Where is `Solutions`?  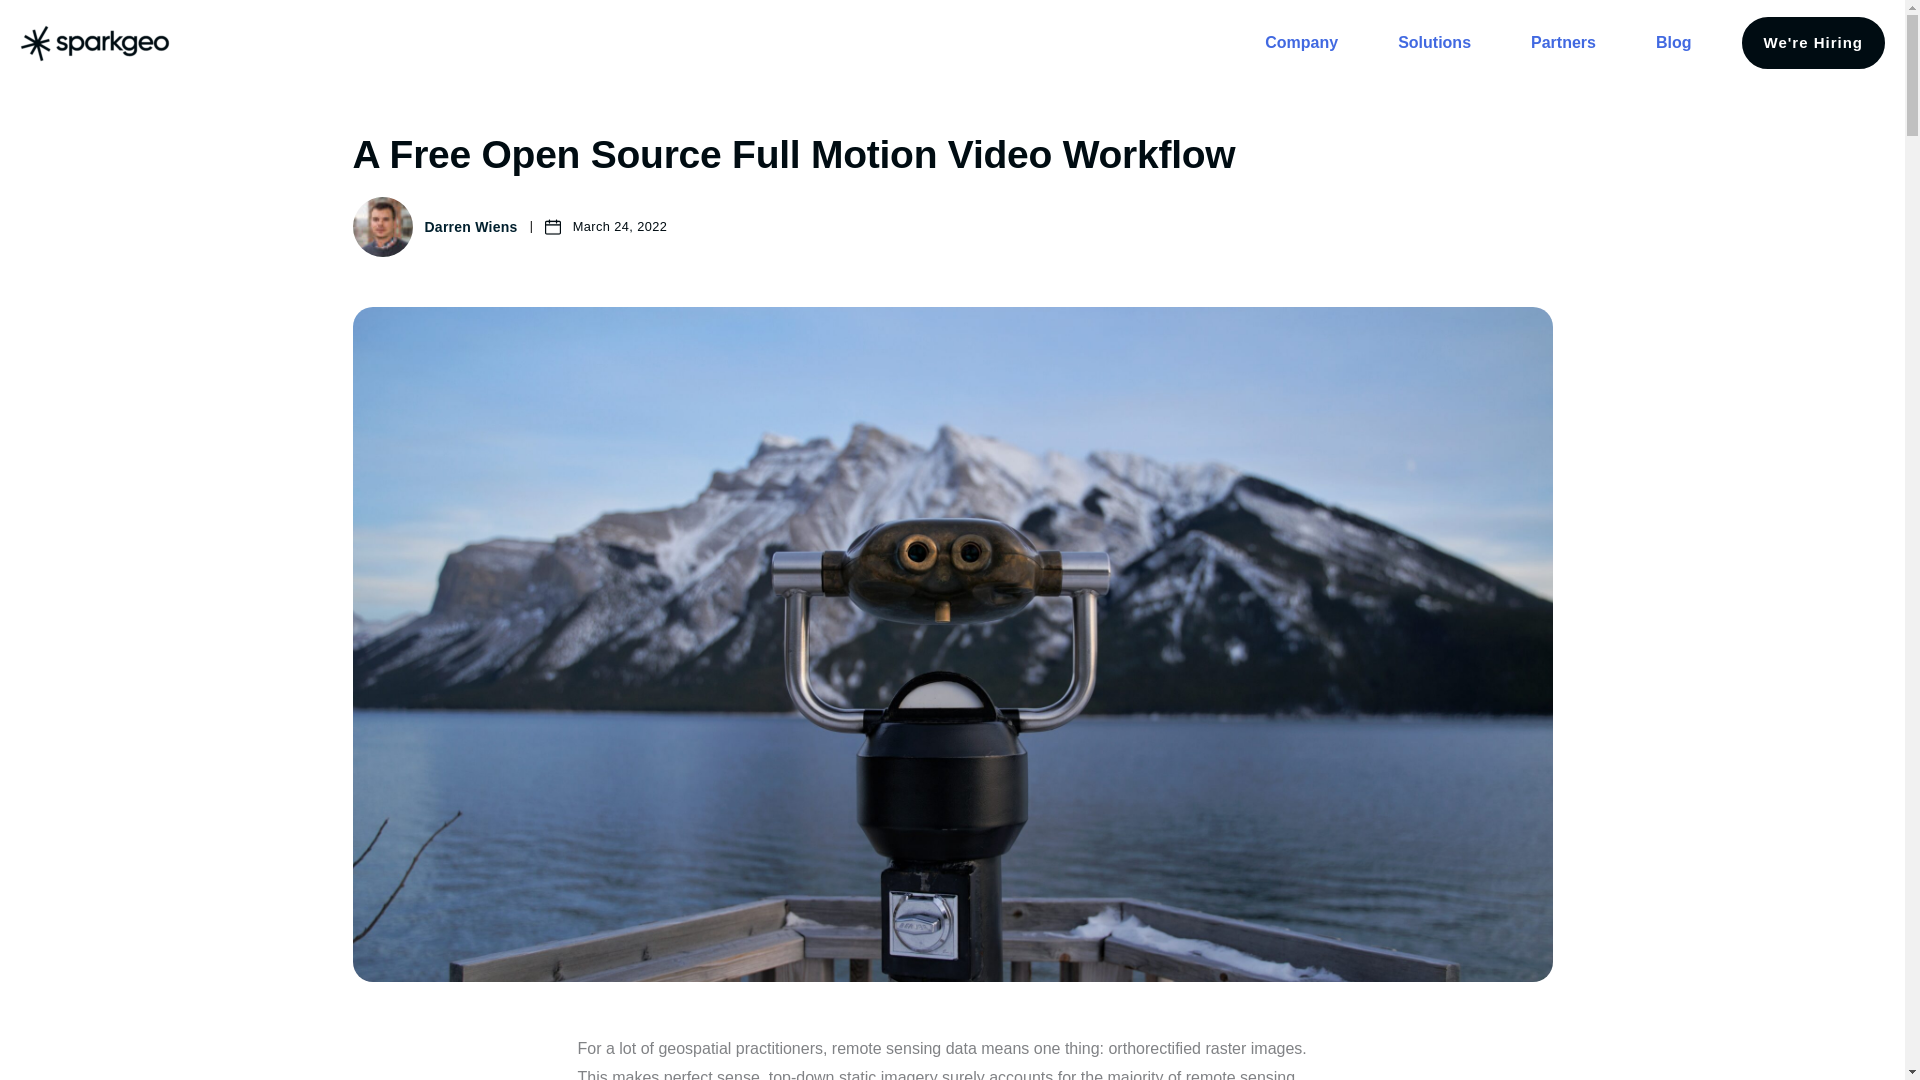 Solutions is located at coordinates (1434, 43).